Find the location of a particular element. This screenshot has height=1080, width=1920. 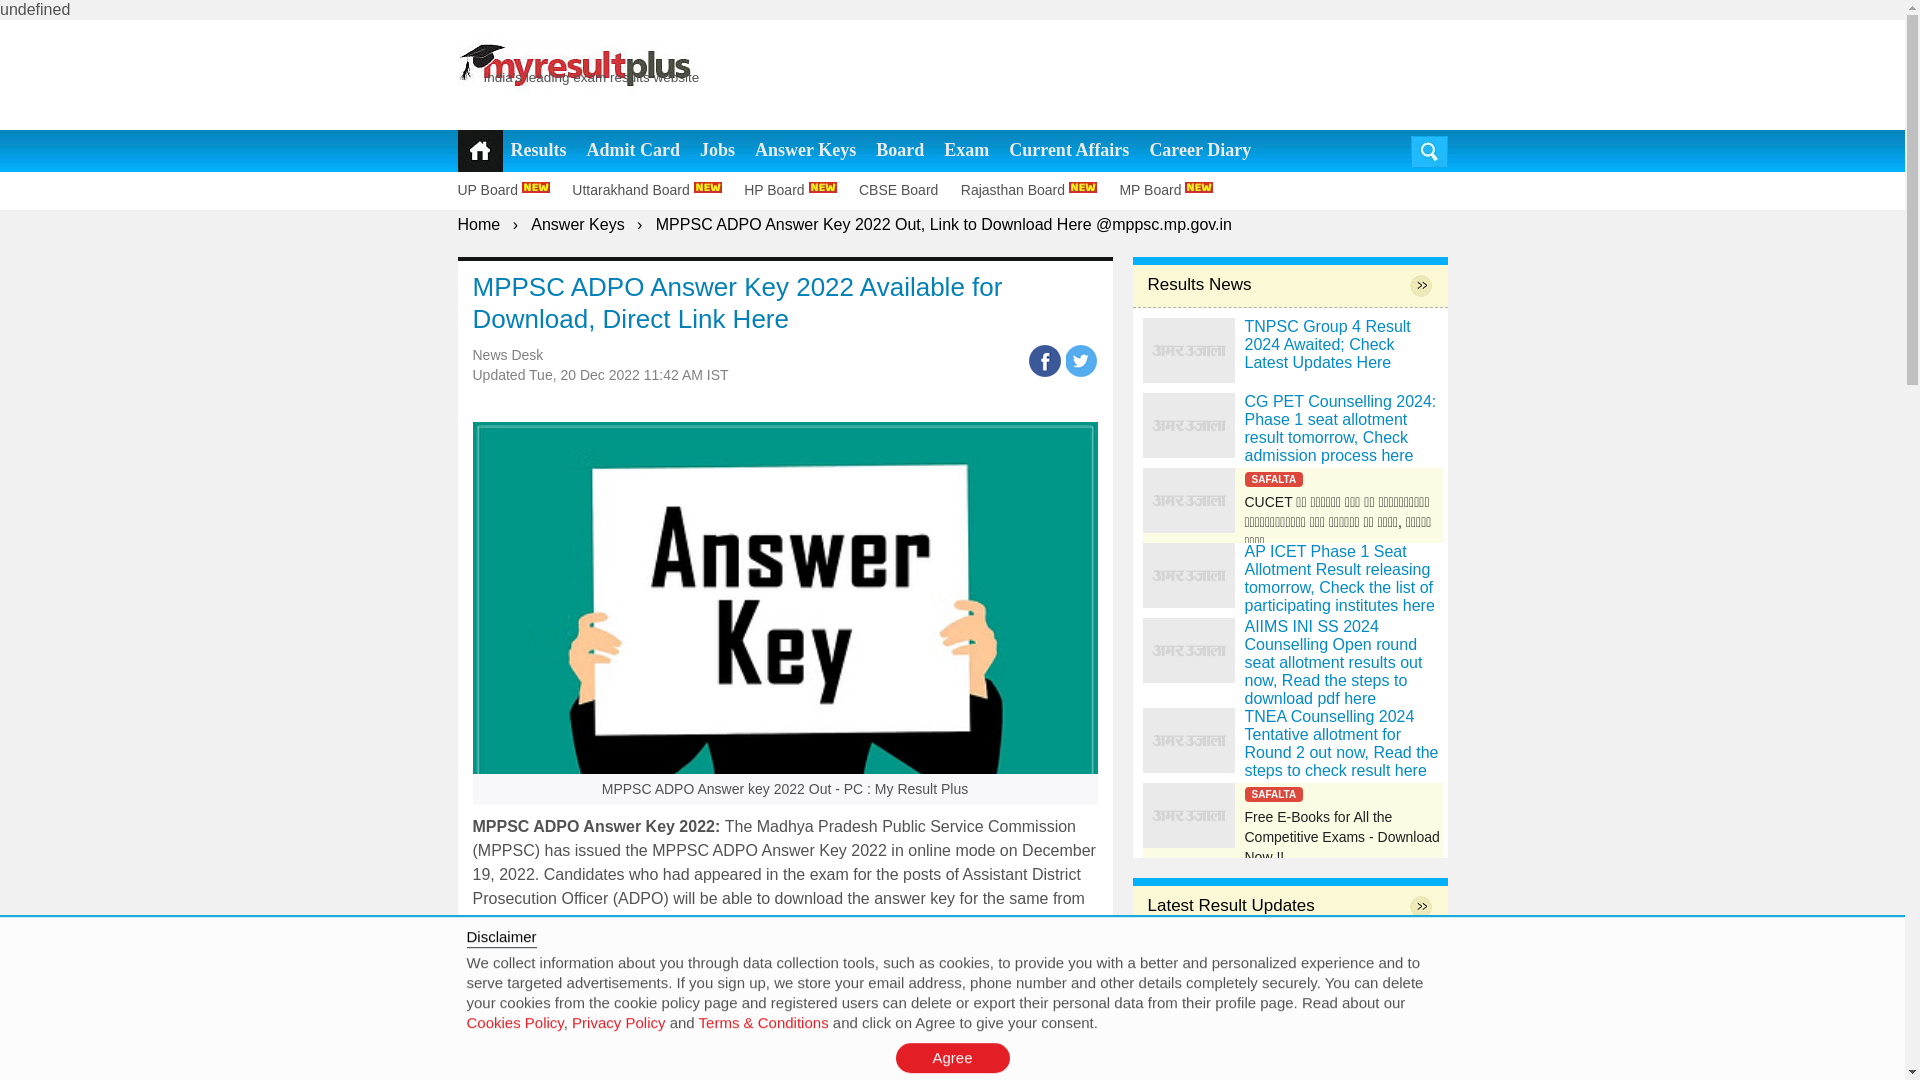

Career Diary is located at coordinates (1200, 150).